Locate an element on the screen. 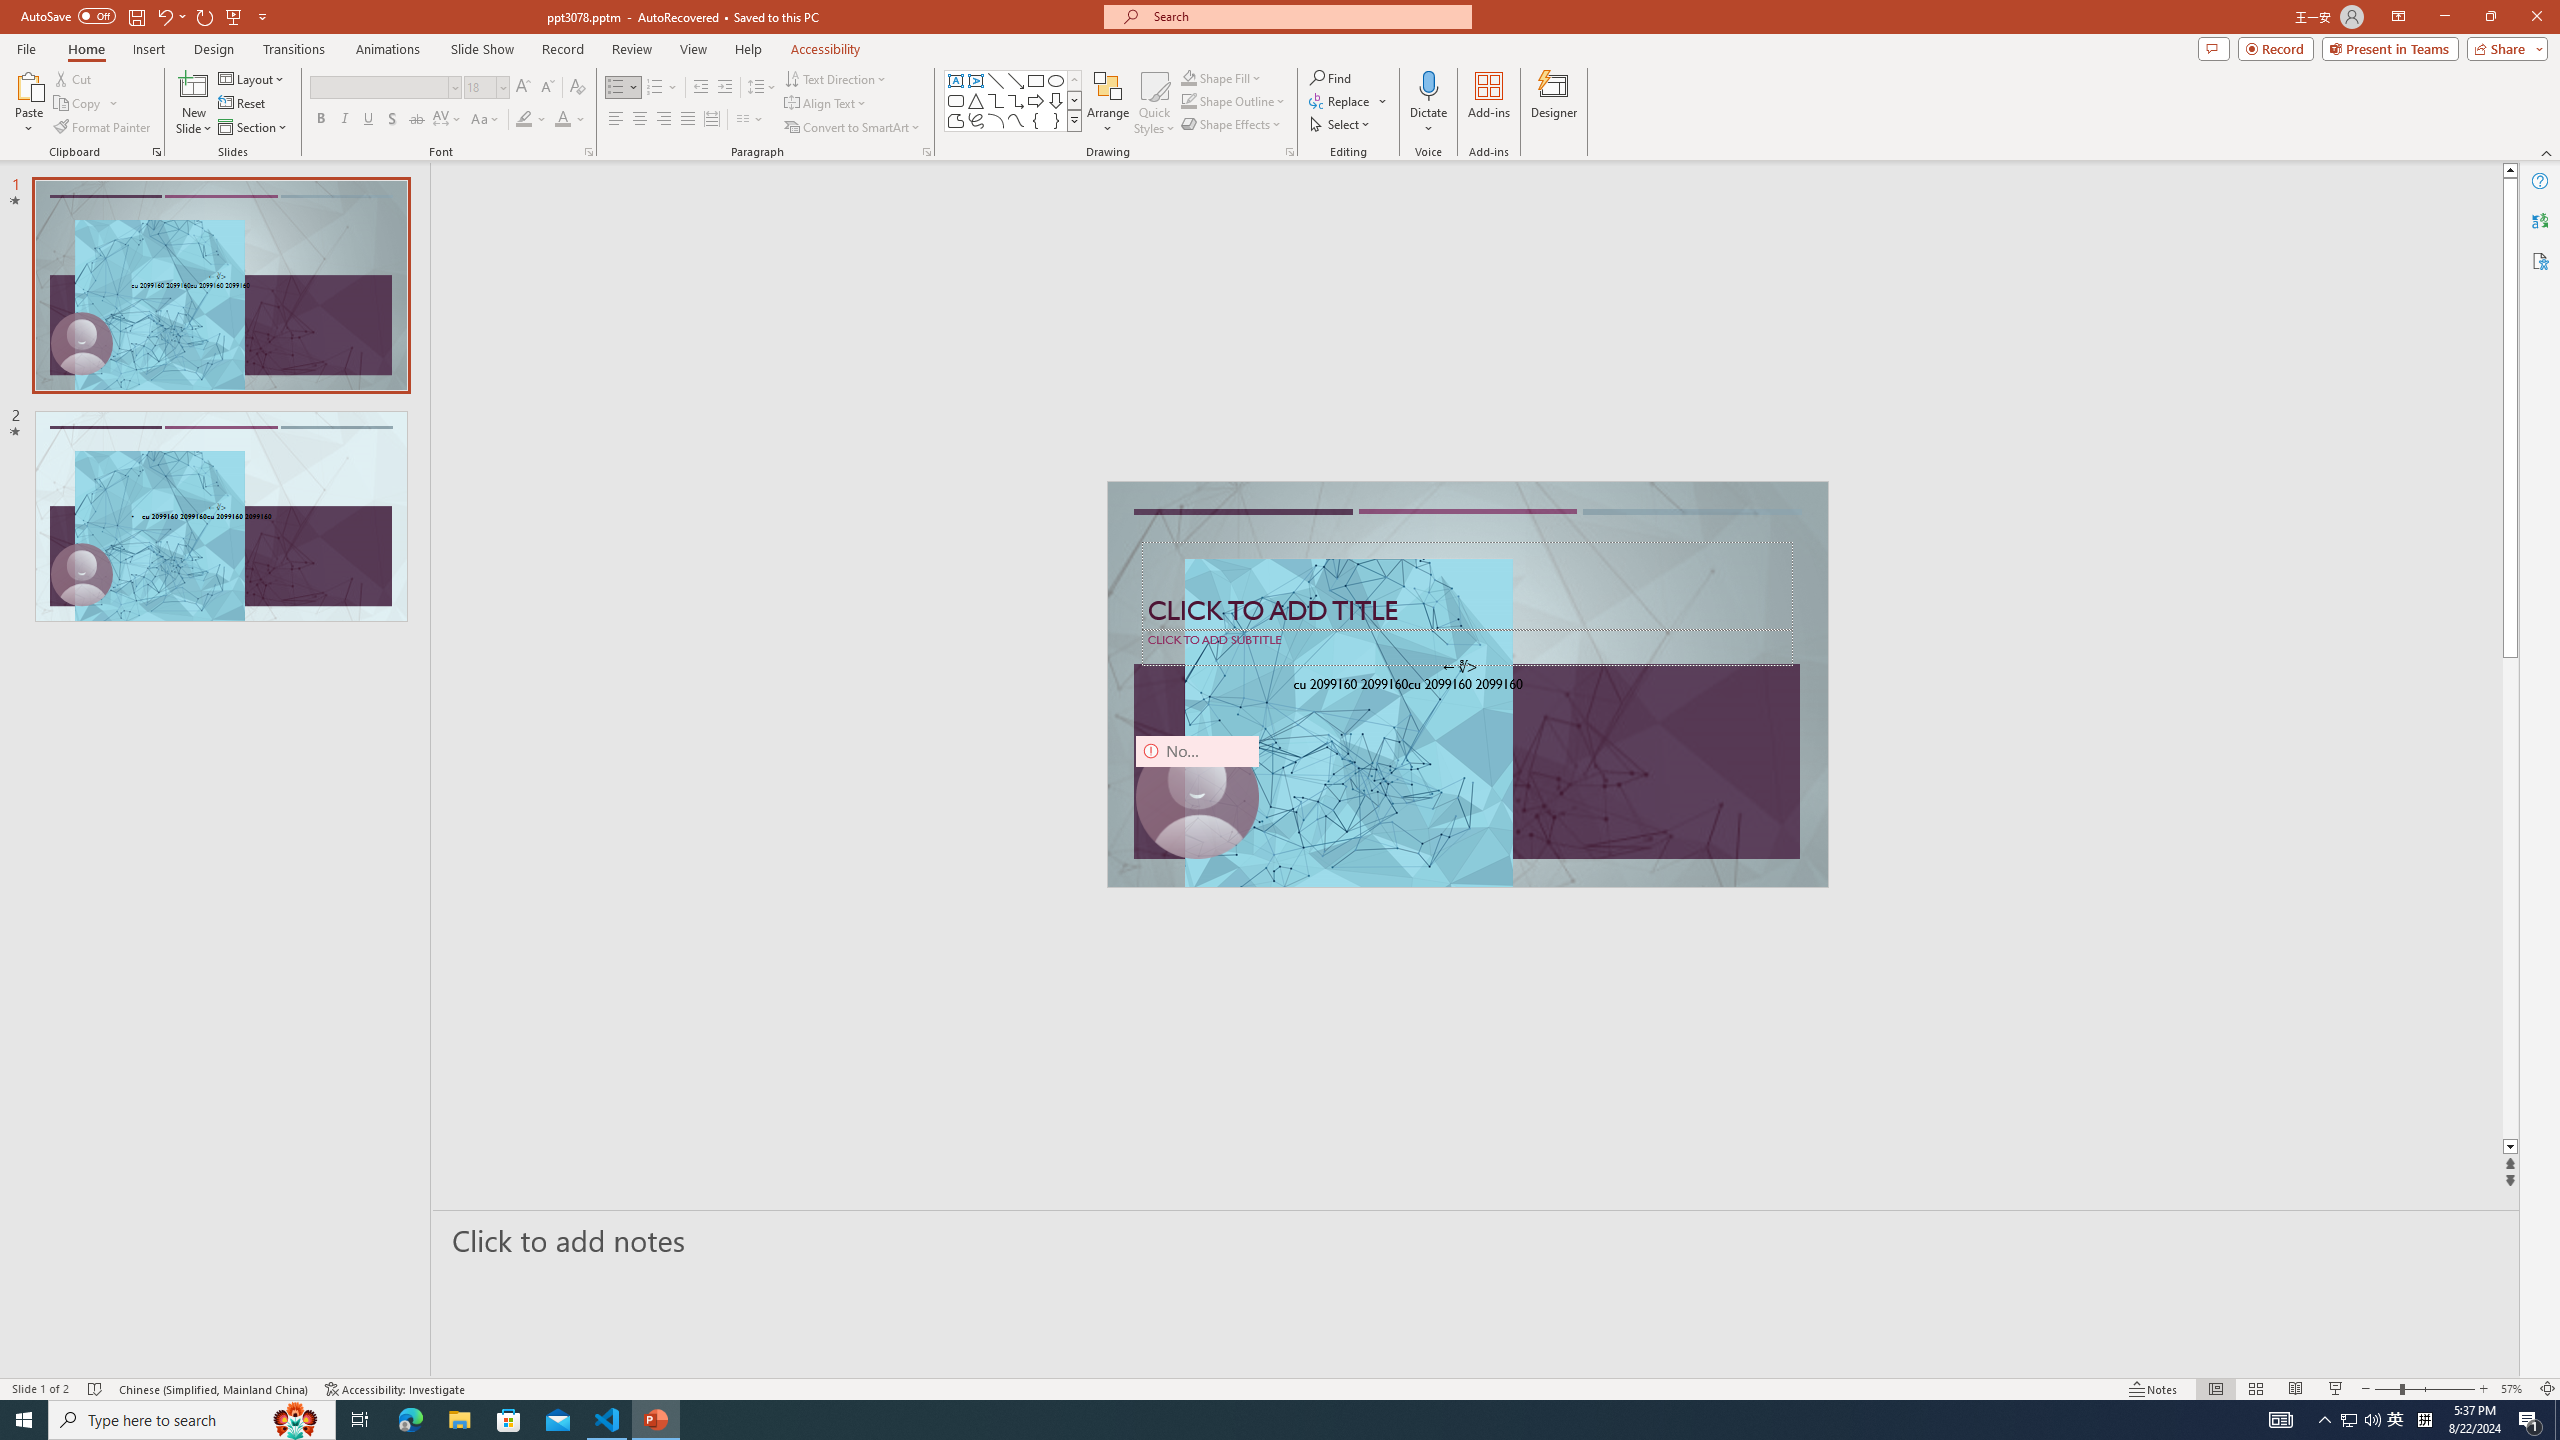  Paste is located at coordinates (29, 103).